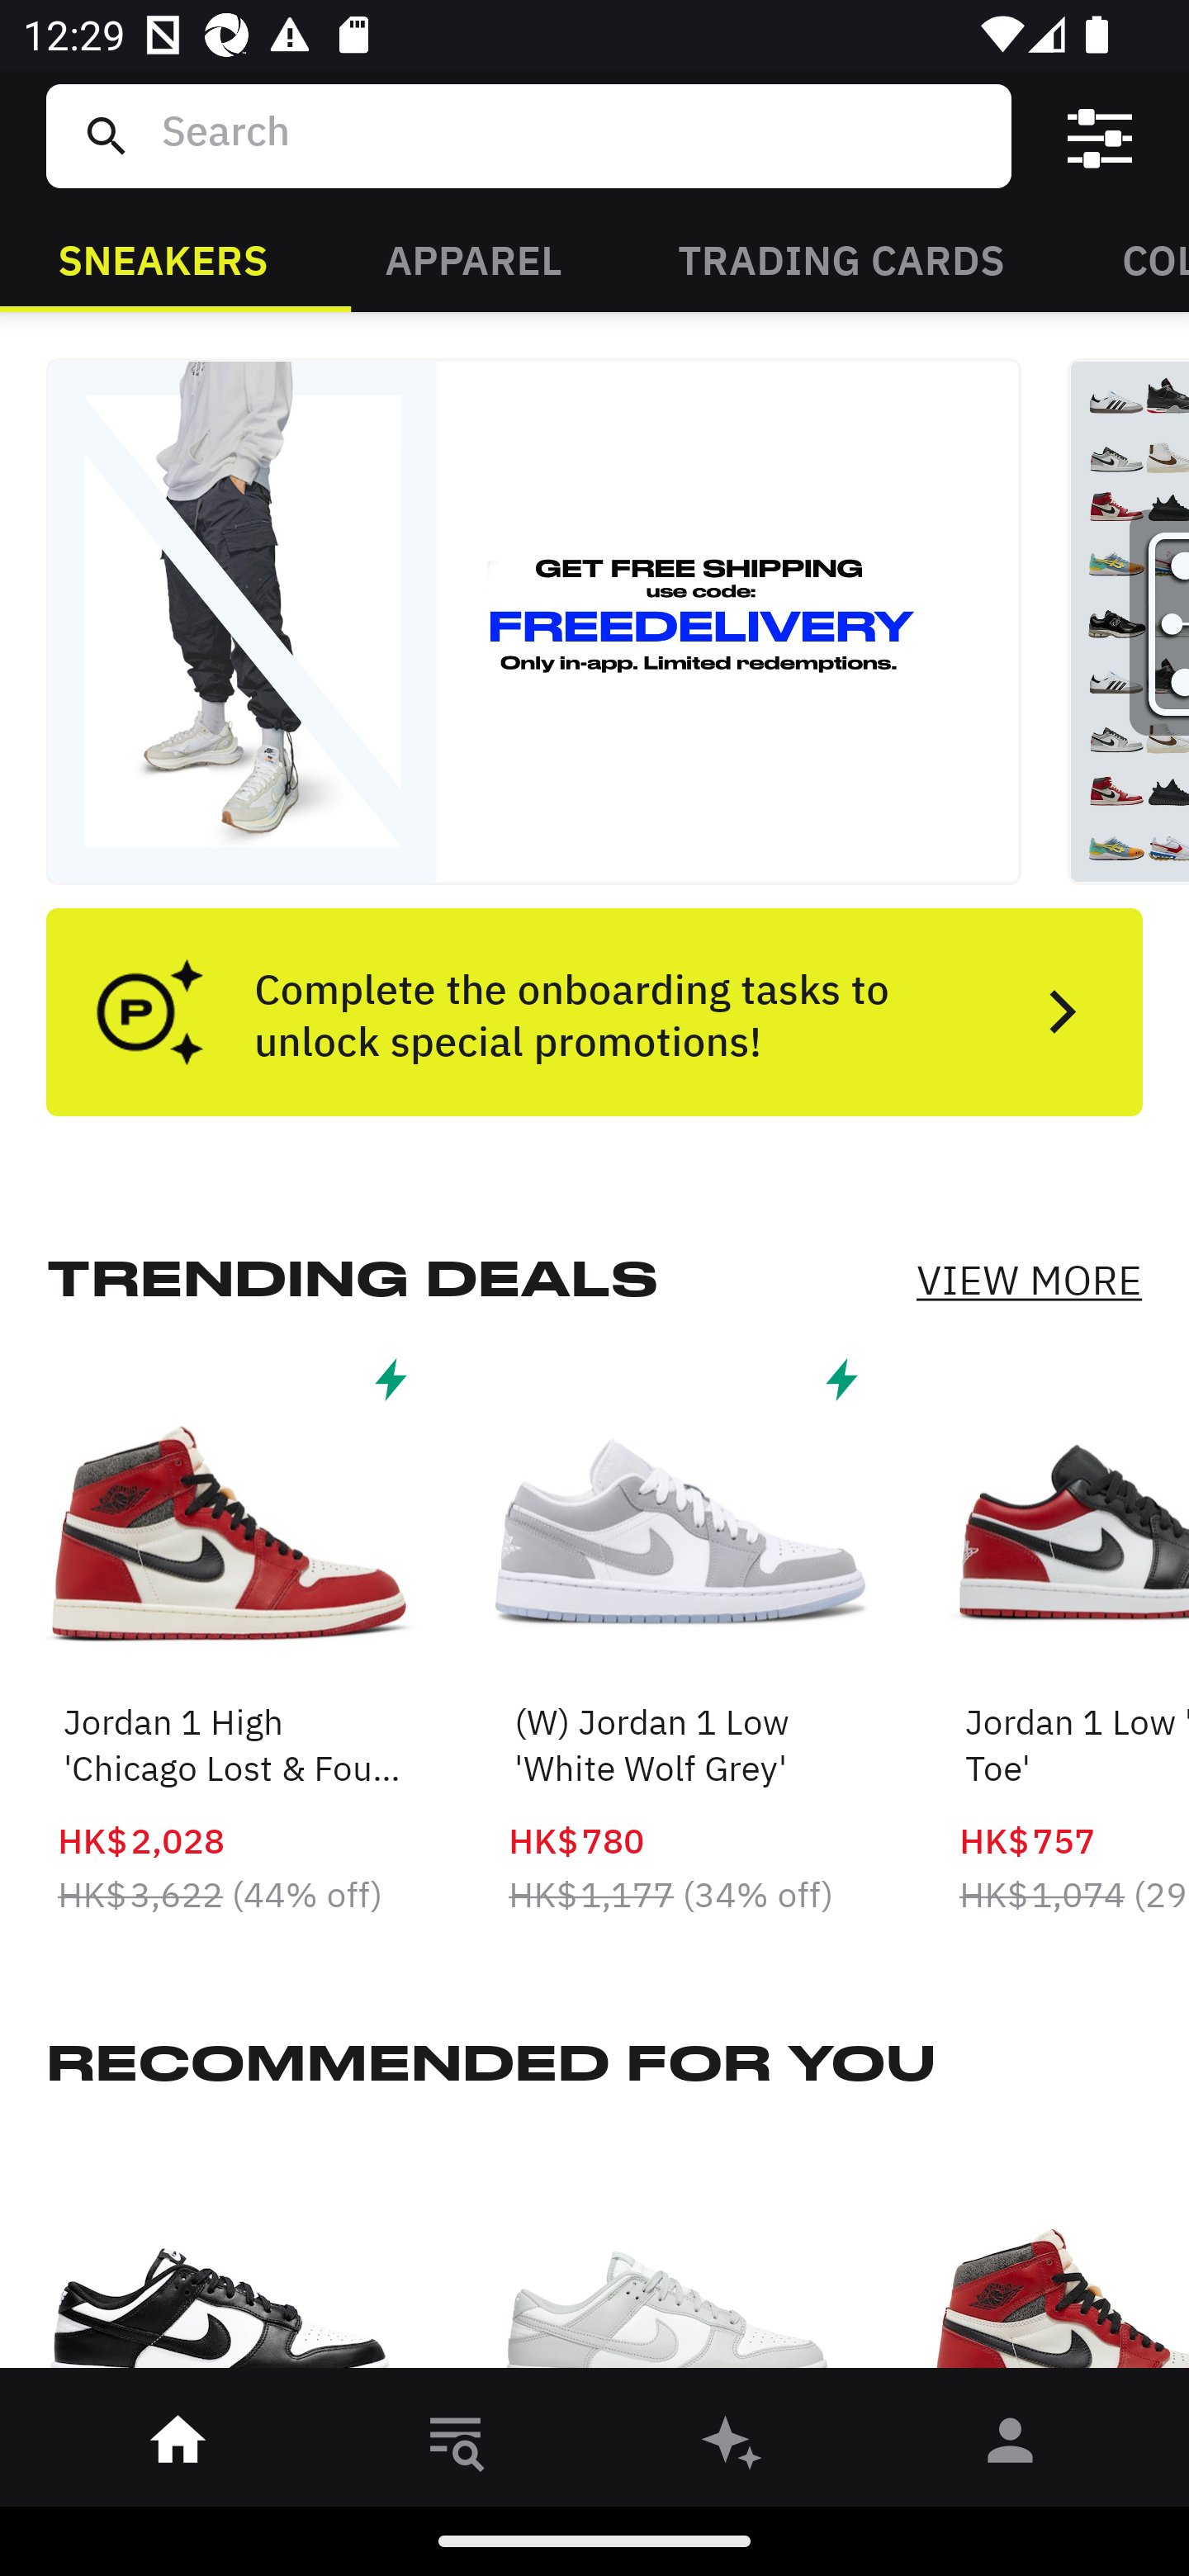 The width and height of the screenshot is (1189, 2576). Describe the element at coordinates (733, 2446) in the screenshot. I see `󰫢` at that location.